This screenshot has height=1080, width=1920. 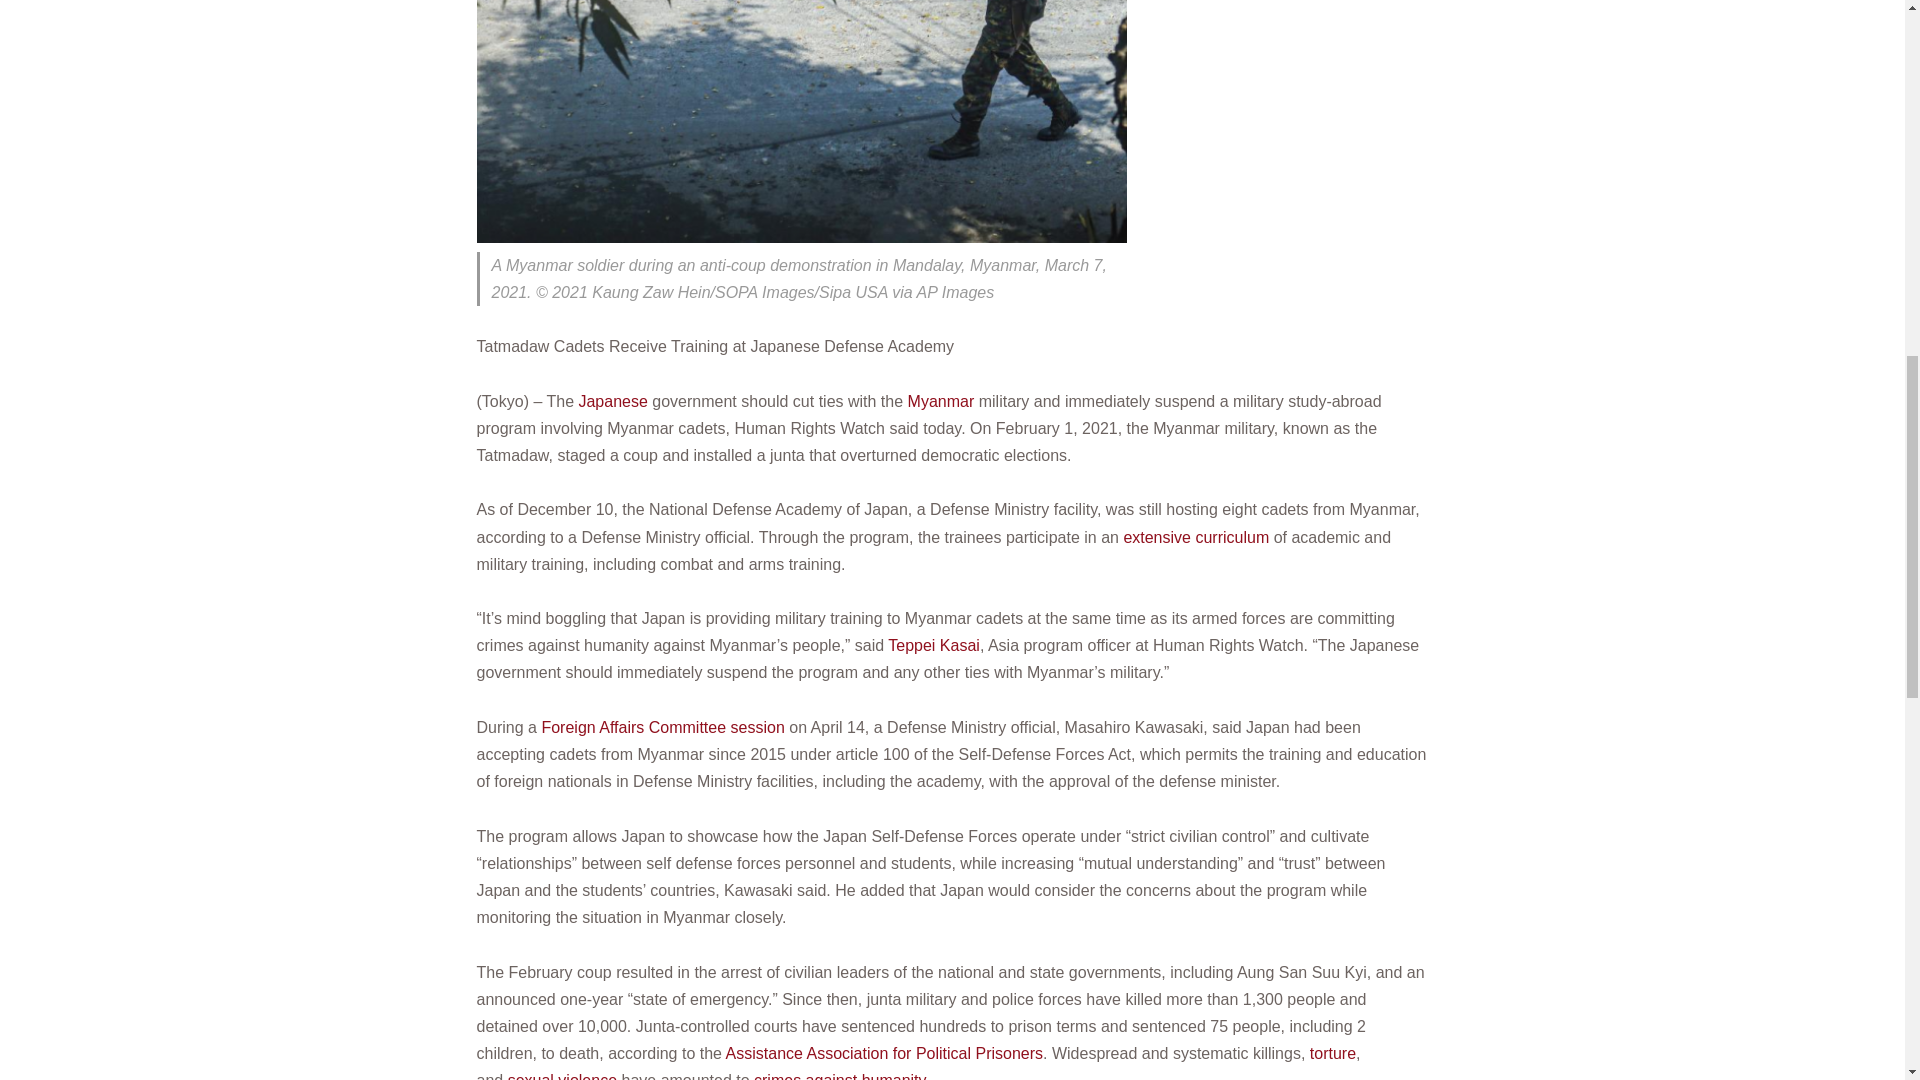 What do you see at coordinates (1196, 538) in the screenshot?
I see `extensive curriculum` at bounding box center [1196, 538].